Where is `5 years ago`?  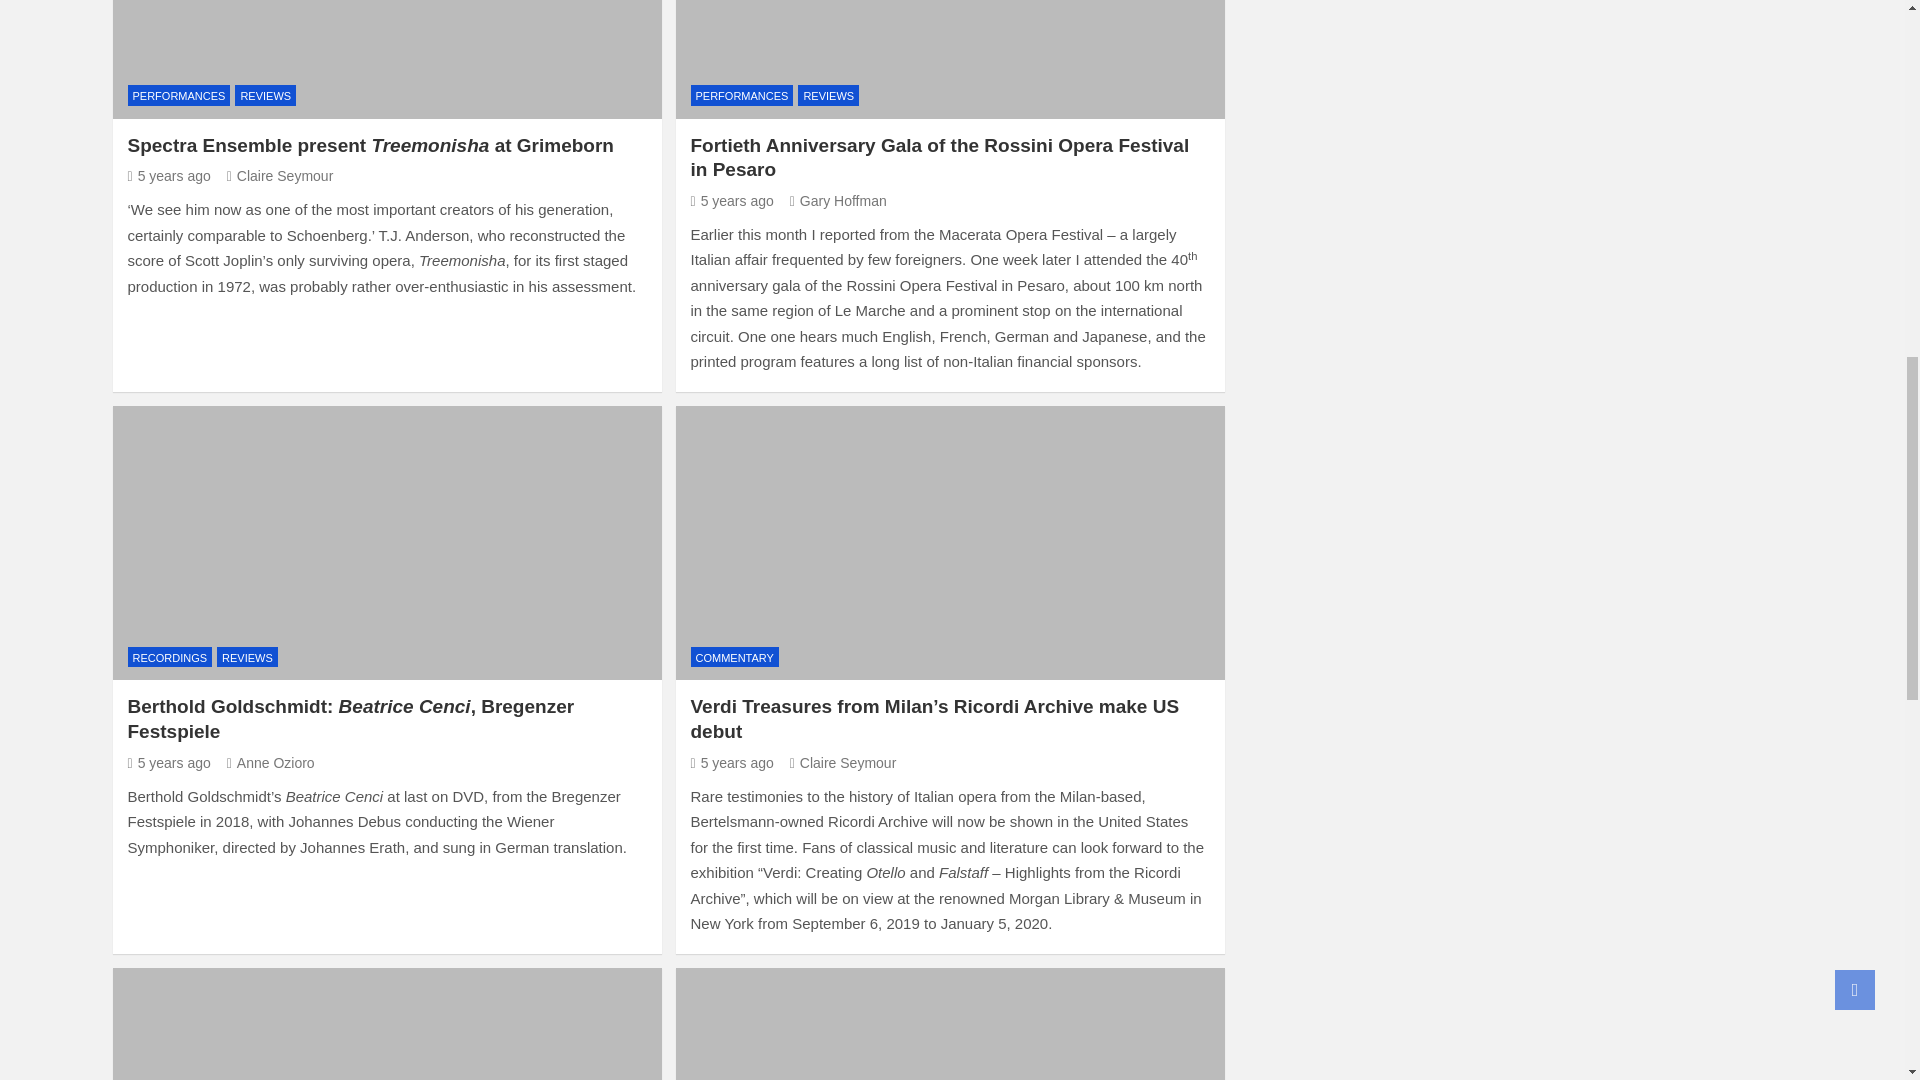
5 years ago is located at coordinates (731, 201).